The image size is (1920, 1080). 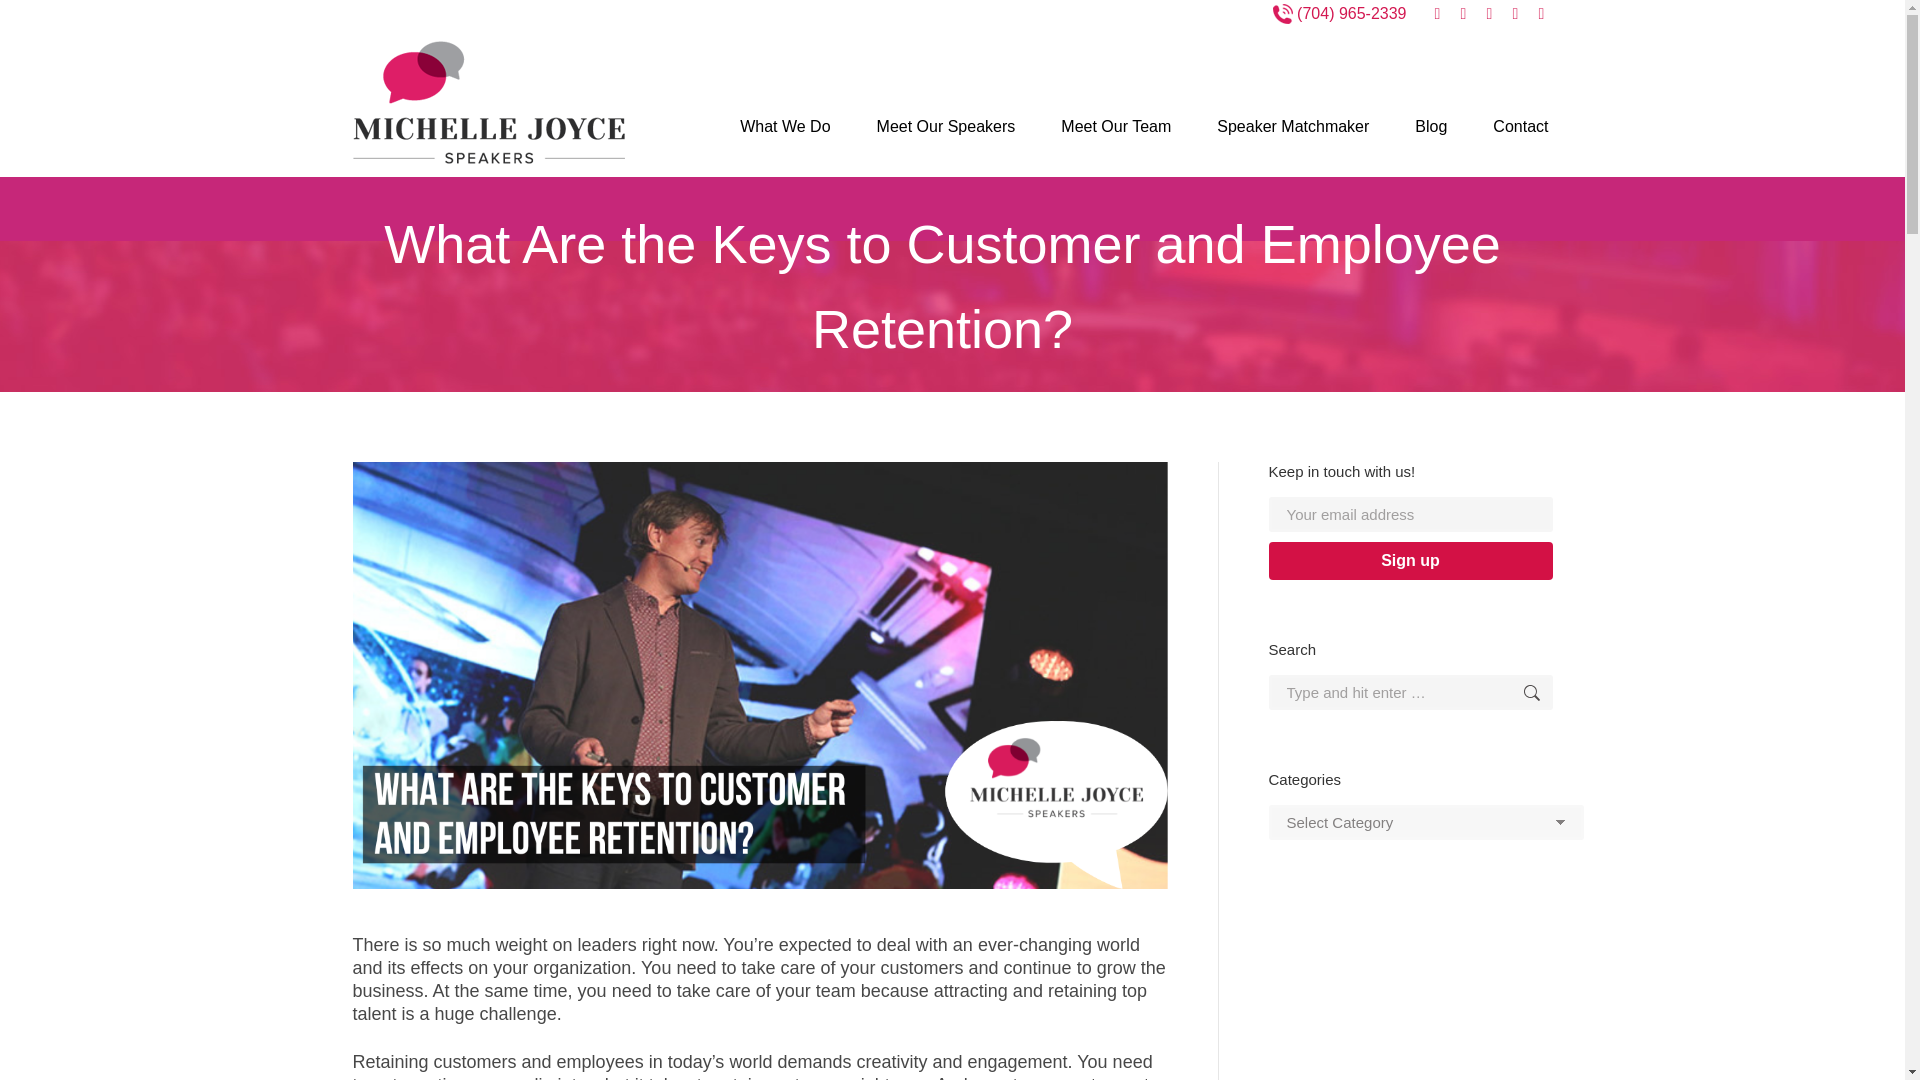 What do you see at coordinates (1292, 126) in the screenshot?
I see `Speaker Matchmaker` at bounding box center [1292, 126].